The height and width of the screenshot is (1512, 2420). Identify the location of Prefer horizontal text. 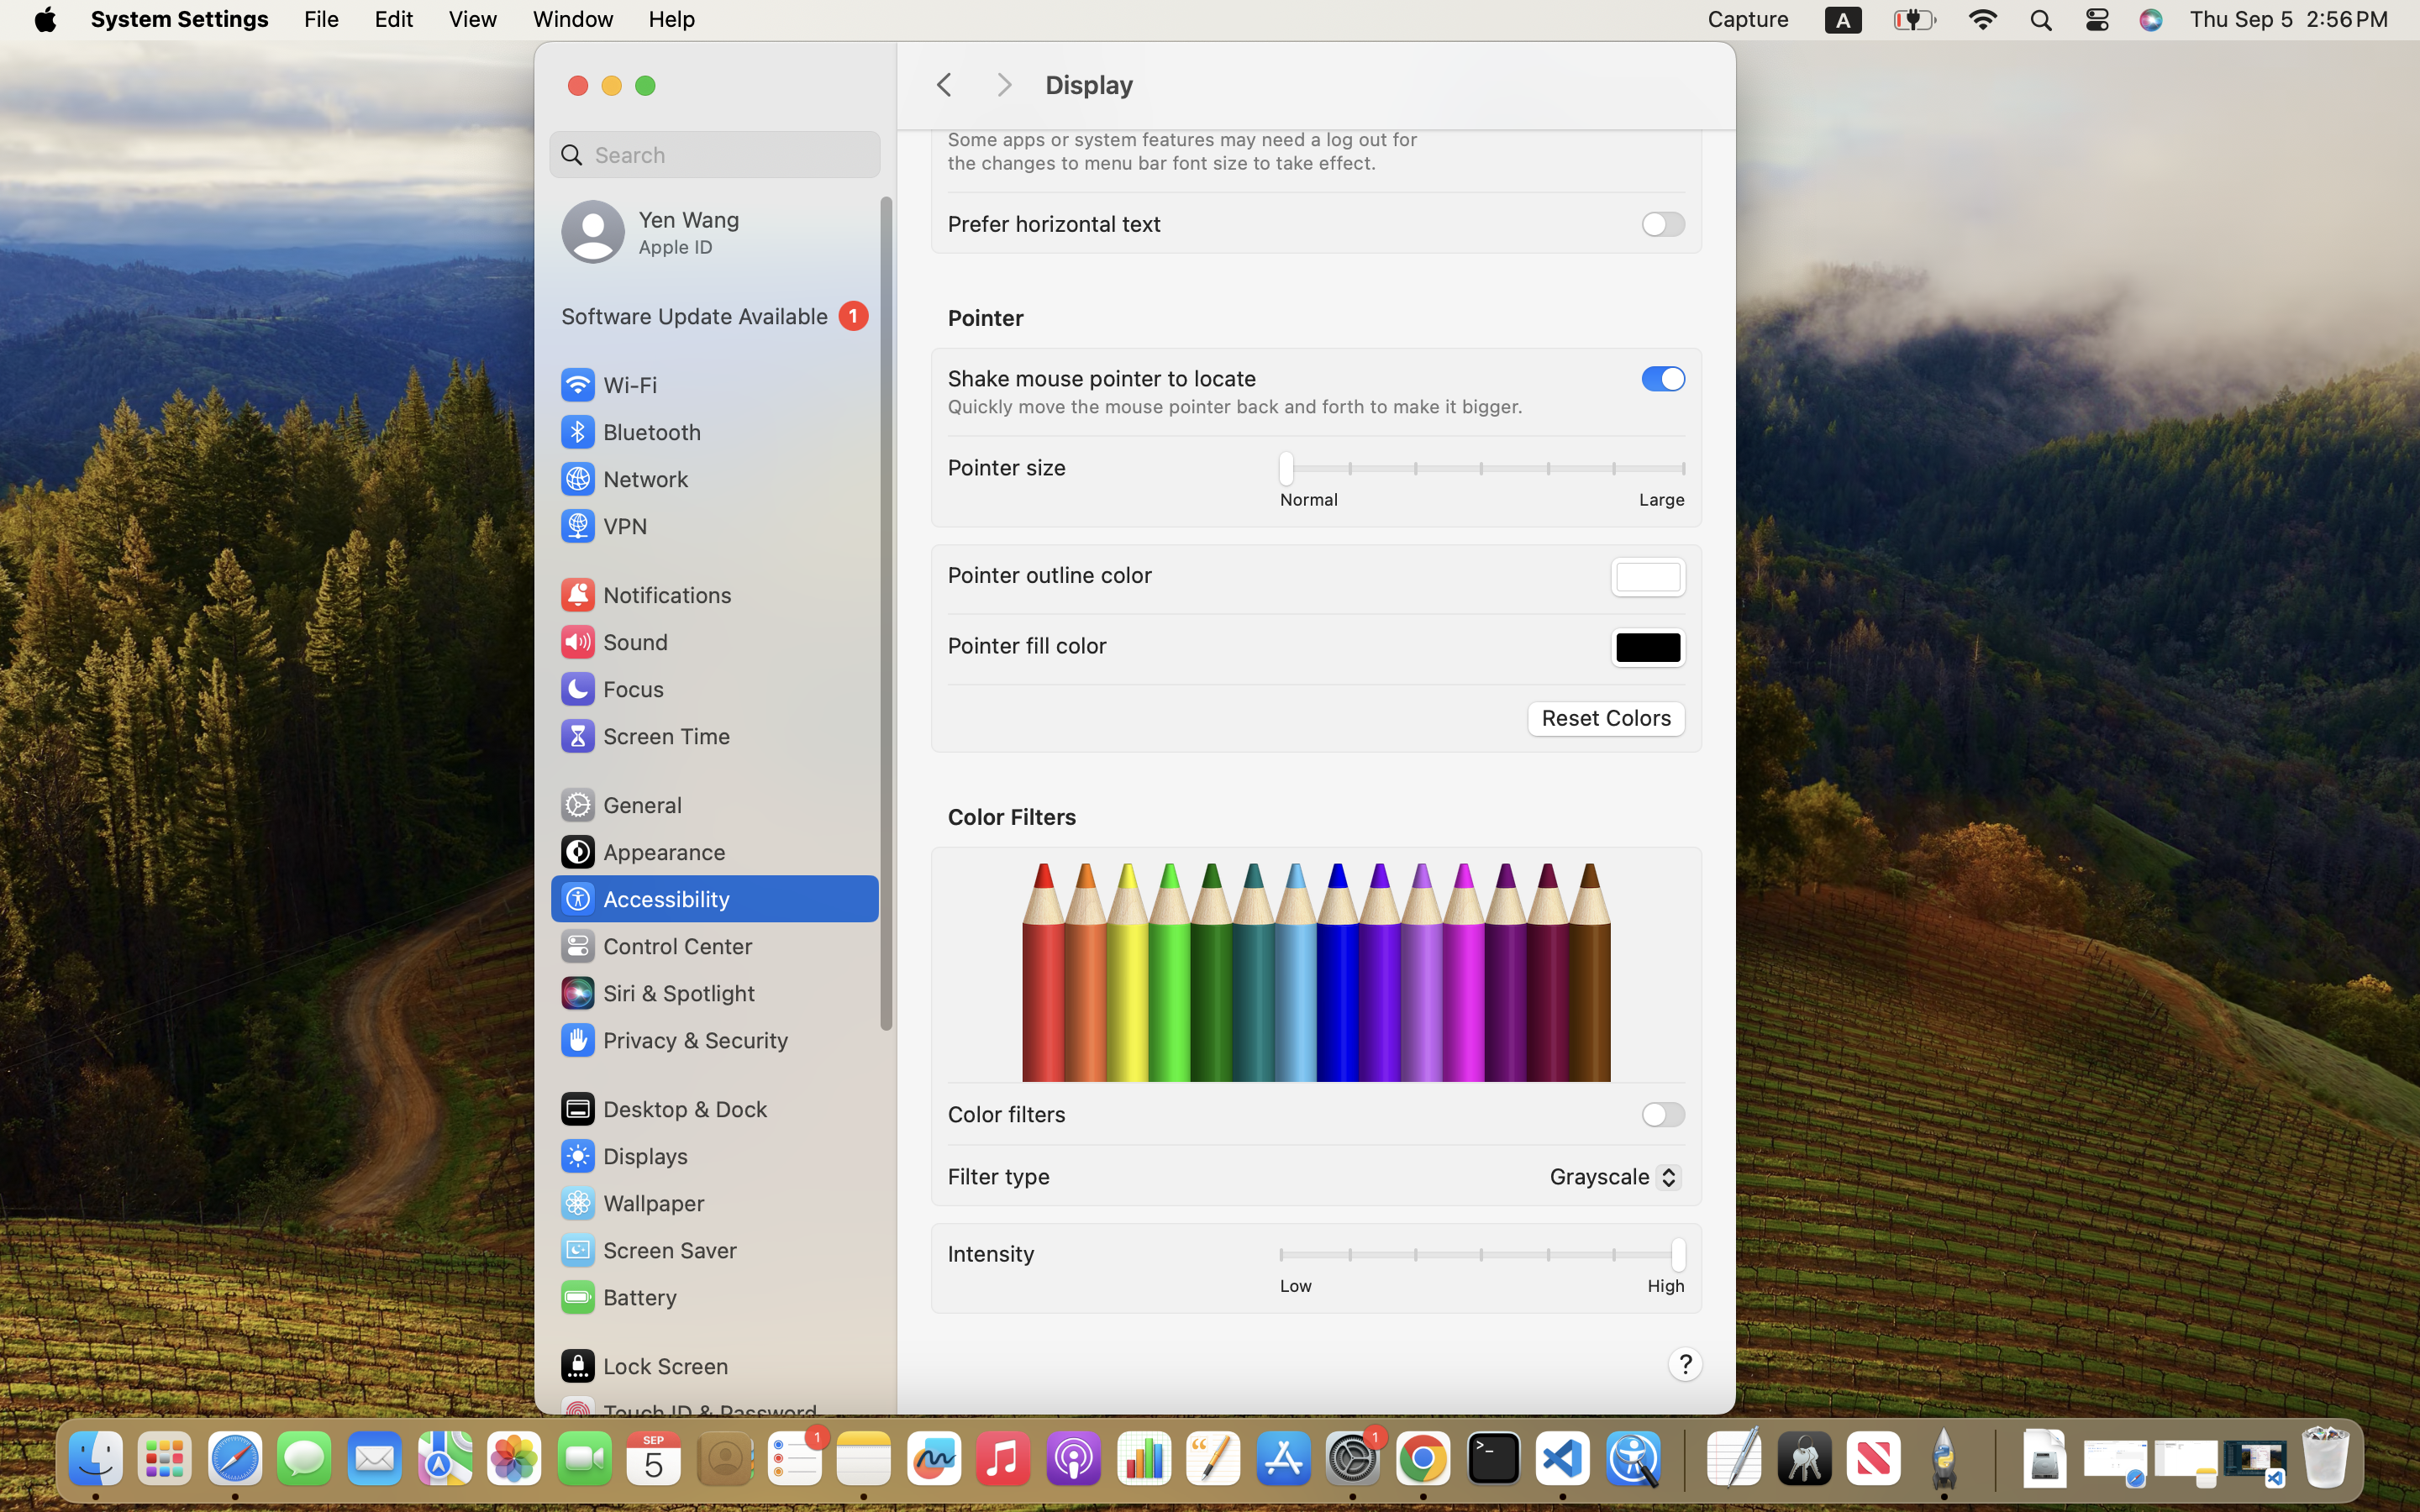
(1055, 223).